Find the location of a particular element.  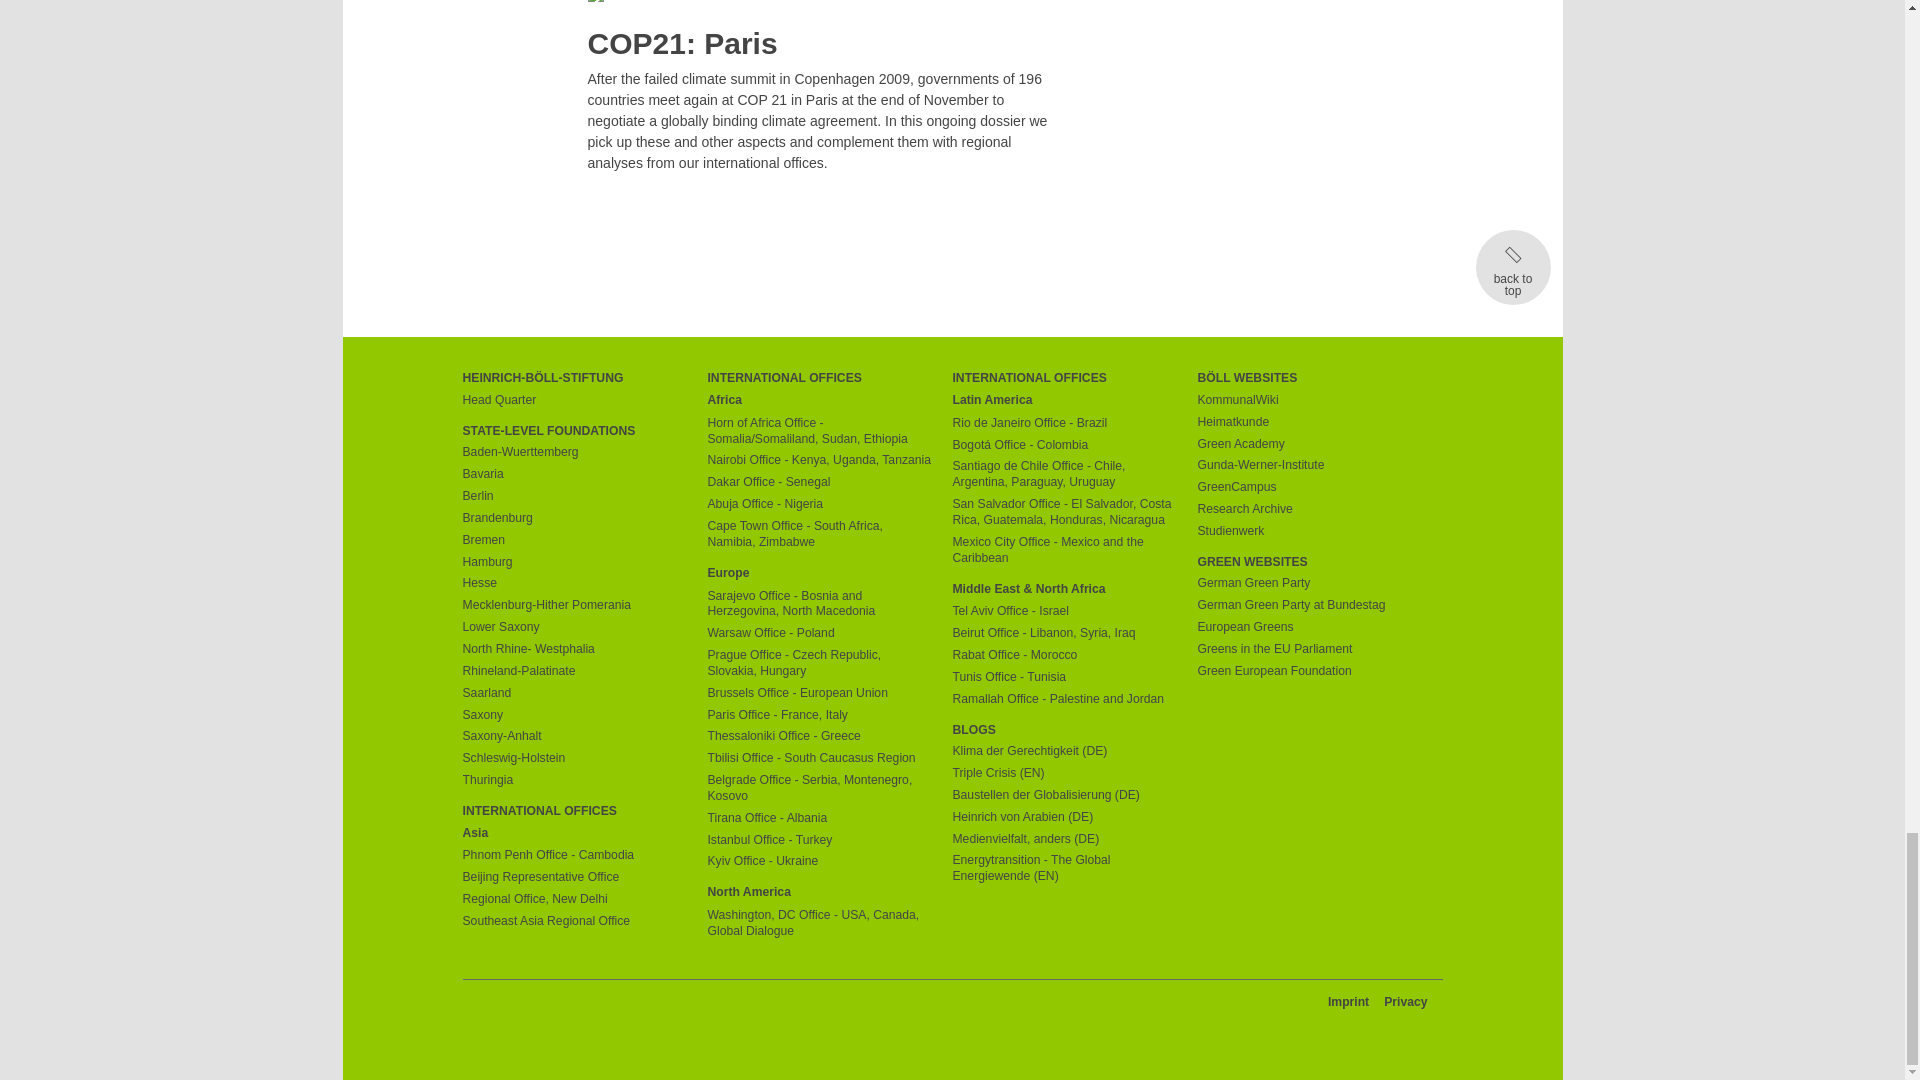

Bavaria is located at coordinates (574, 474).